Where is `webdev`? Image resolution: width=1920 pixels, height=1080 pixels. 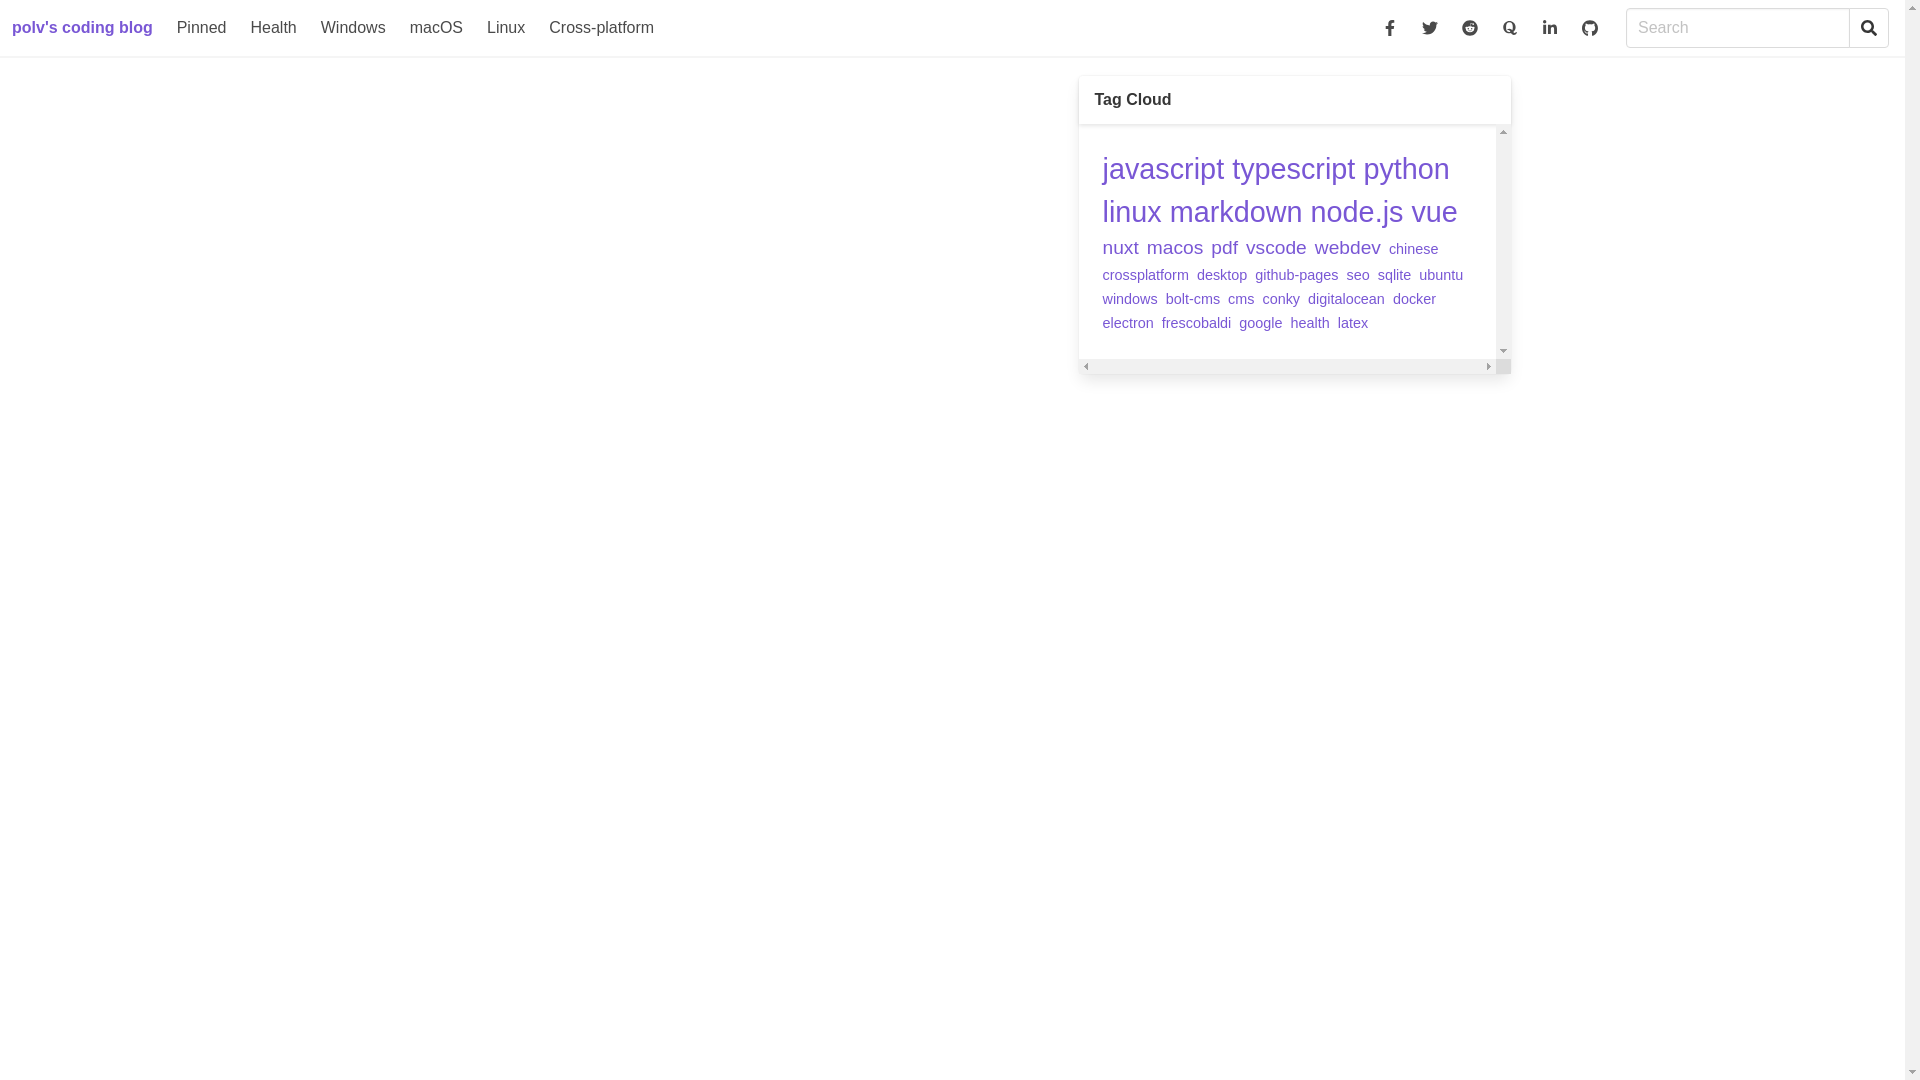
webdev is located at coordinates (1348, 248).